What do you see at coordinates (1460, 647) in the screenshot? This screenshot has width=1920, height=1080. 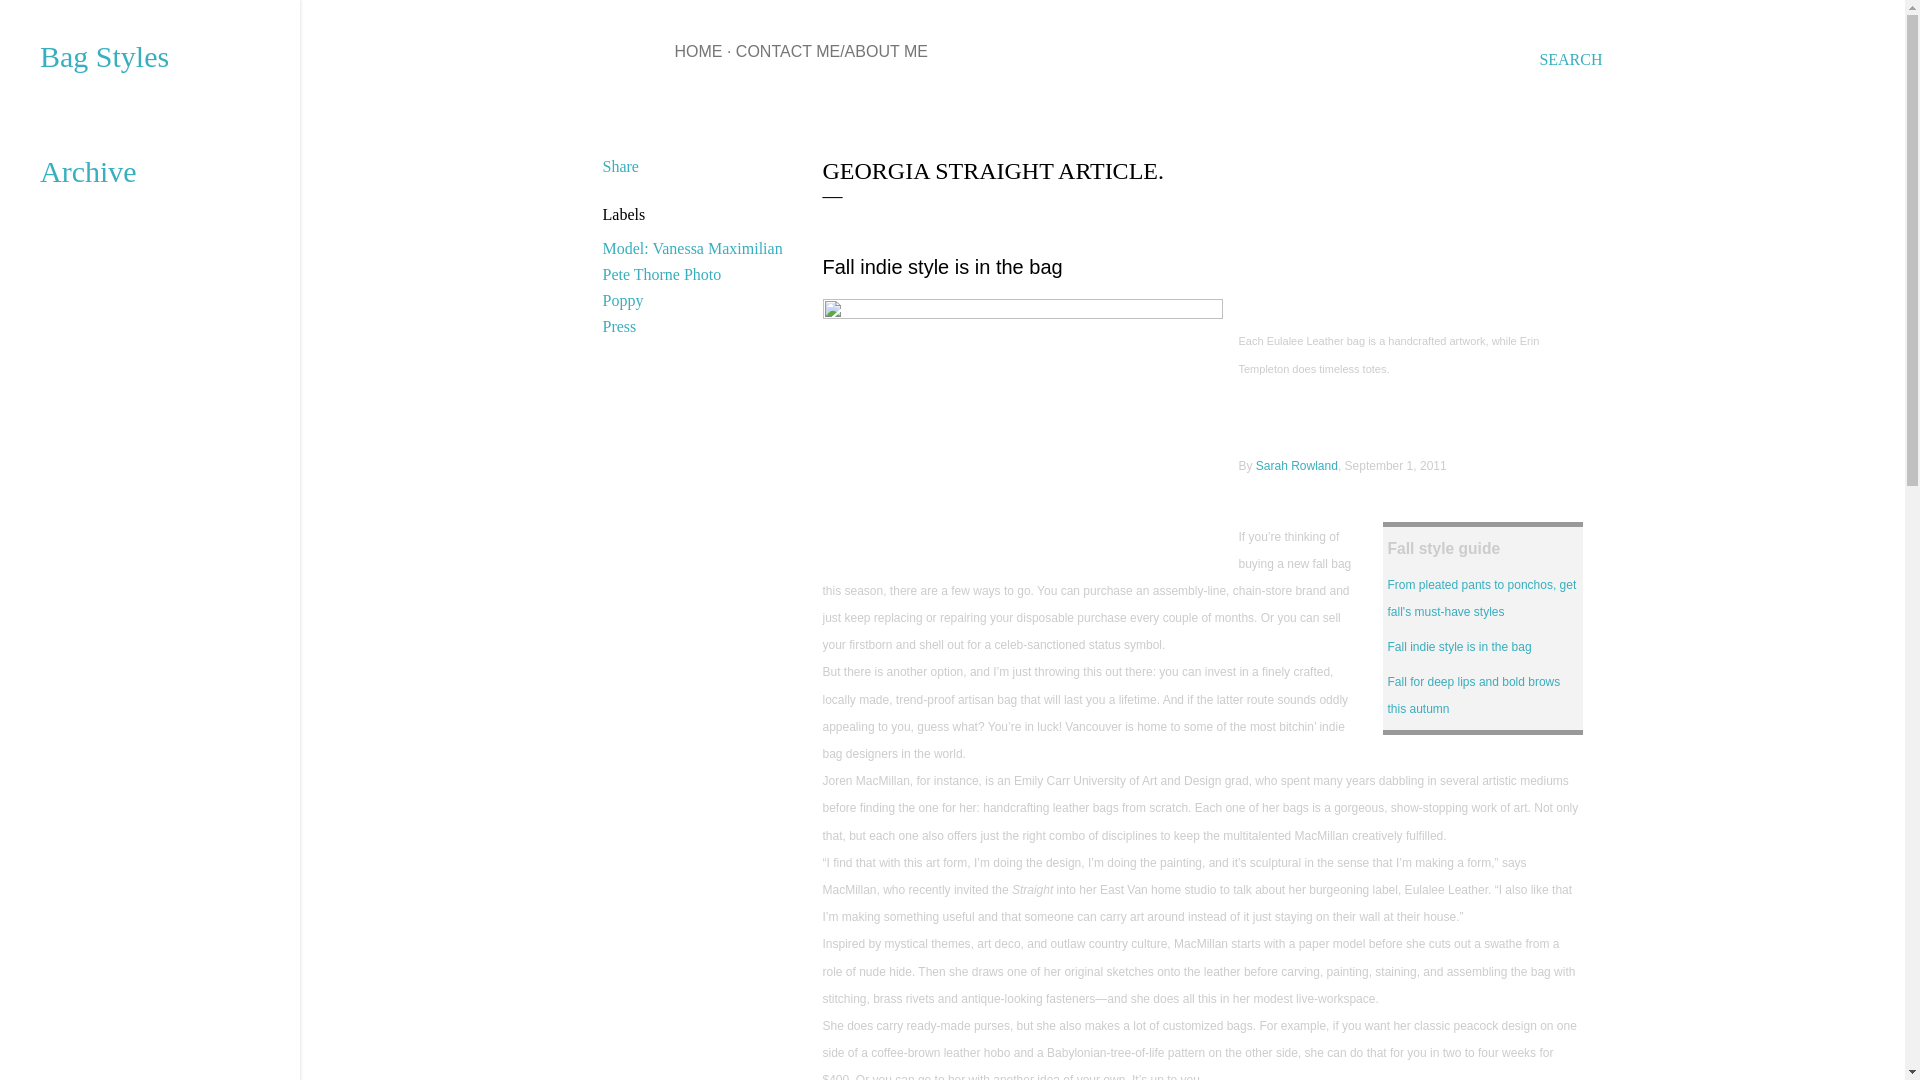 I see `Fall indie style is in the bag` at bounding box center [1460, 647].